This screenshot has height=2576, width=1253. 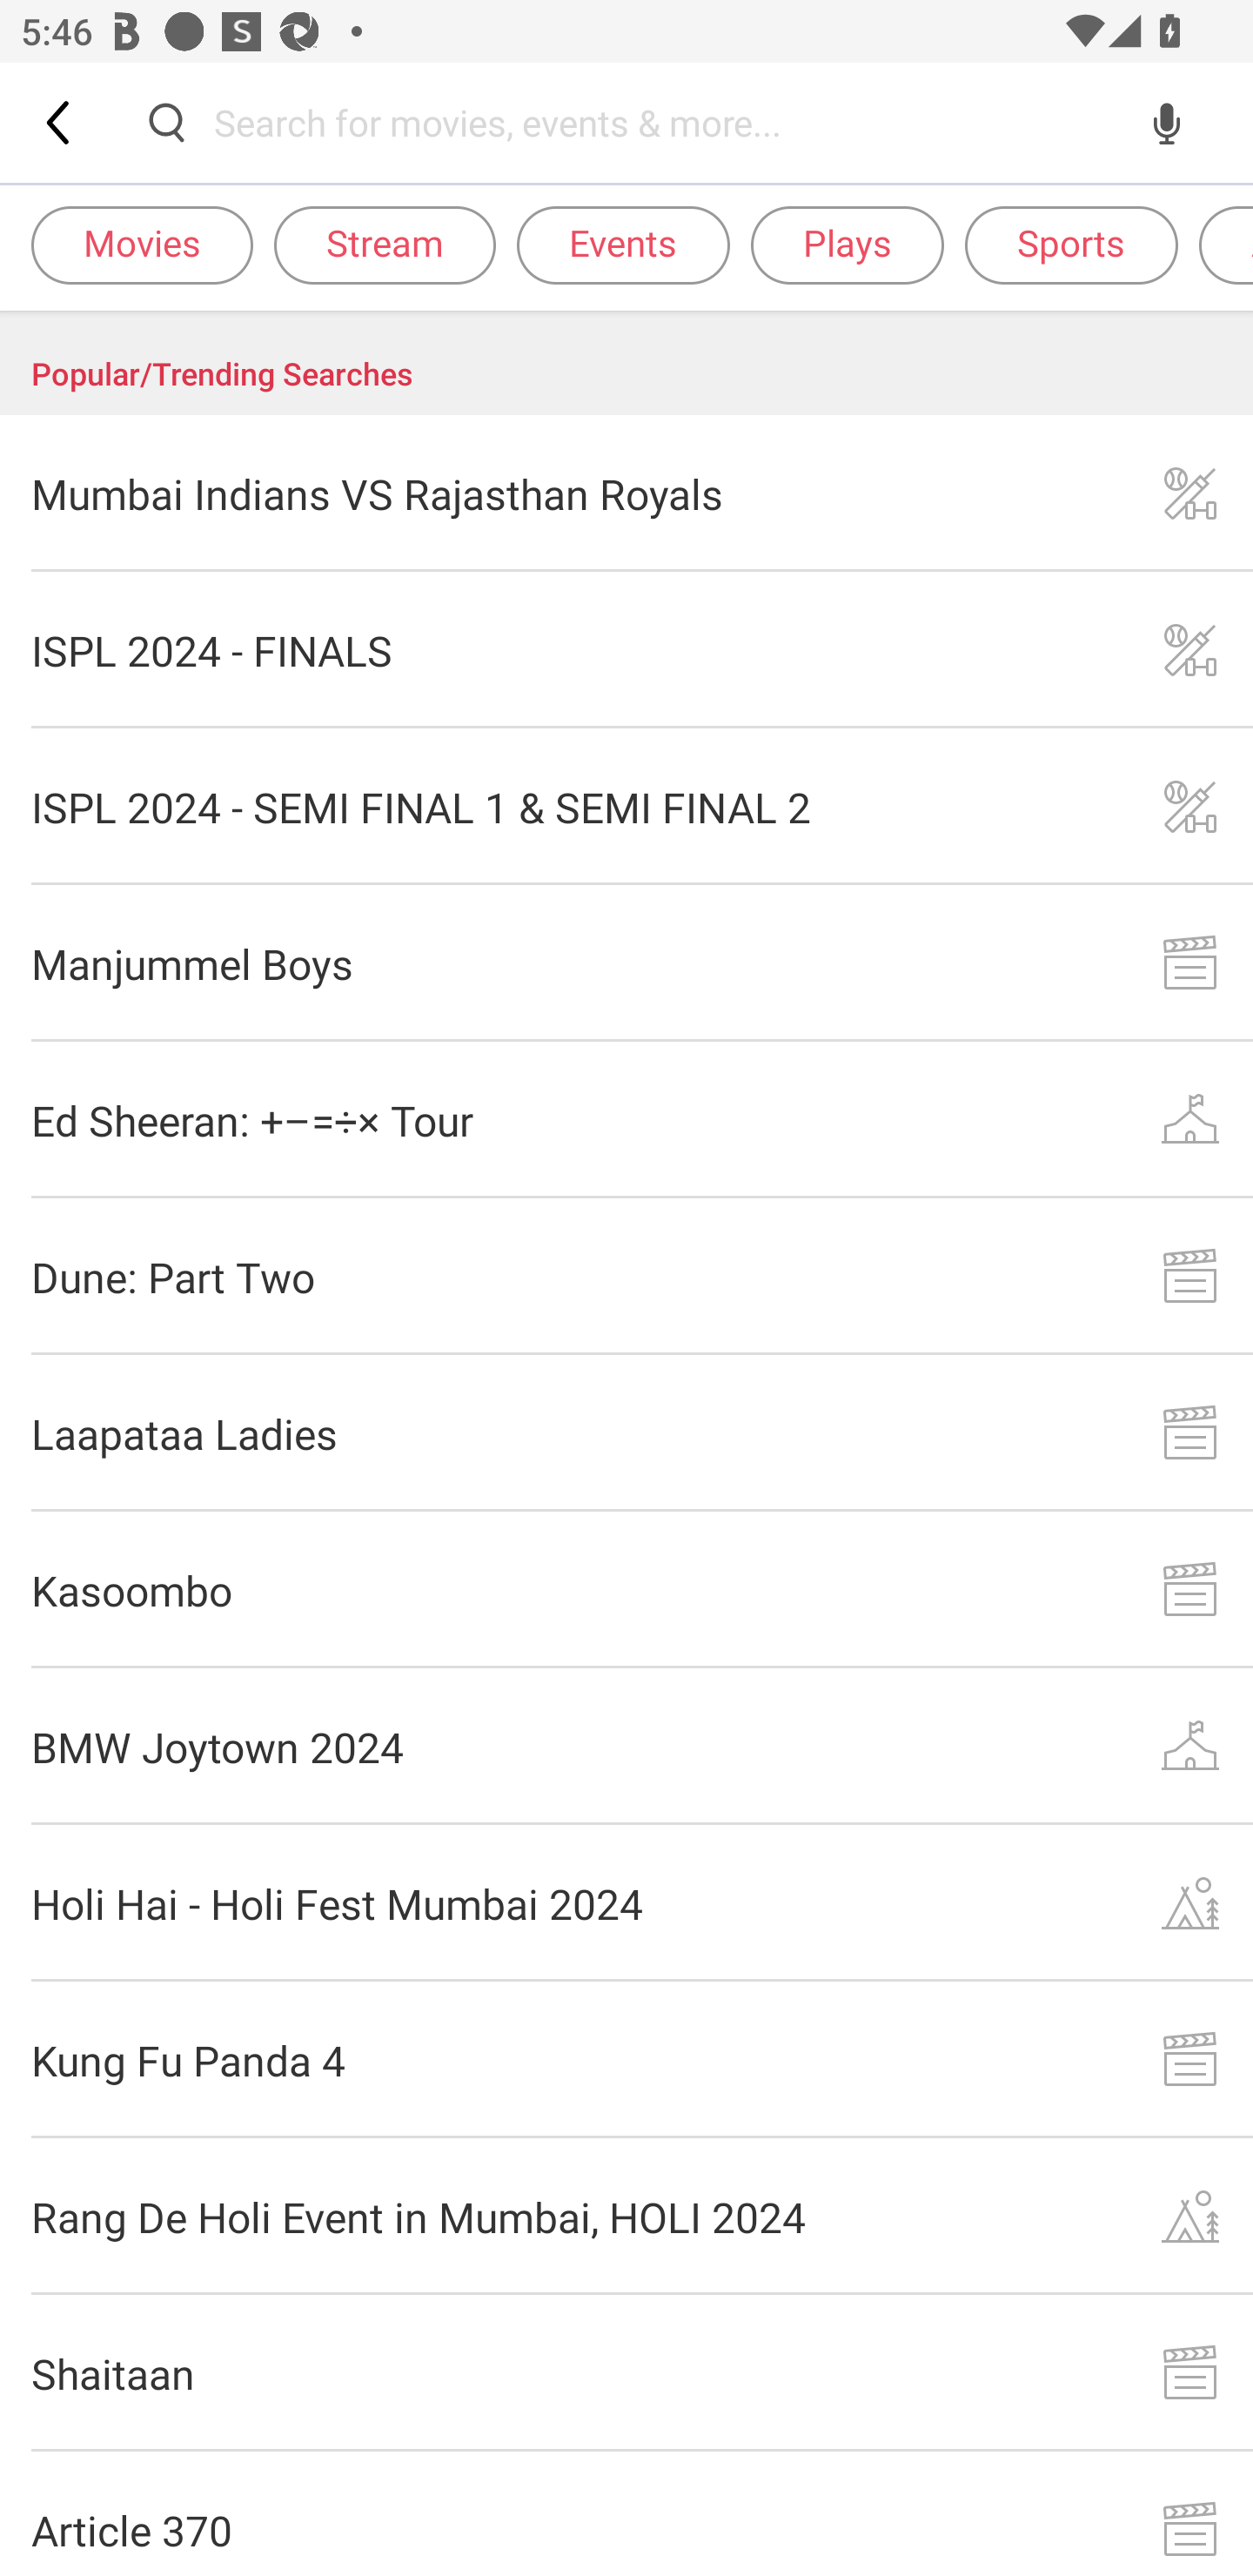 What do you see at coordinates (626, 2059) in the screenshot?
I see `Kung Fu Panda 4` at bounding box center [626, 2059].